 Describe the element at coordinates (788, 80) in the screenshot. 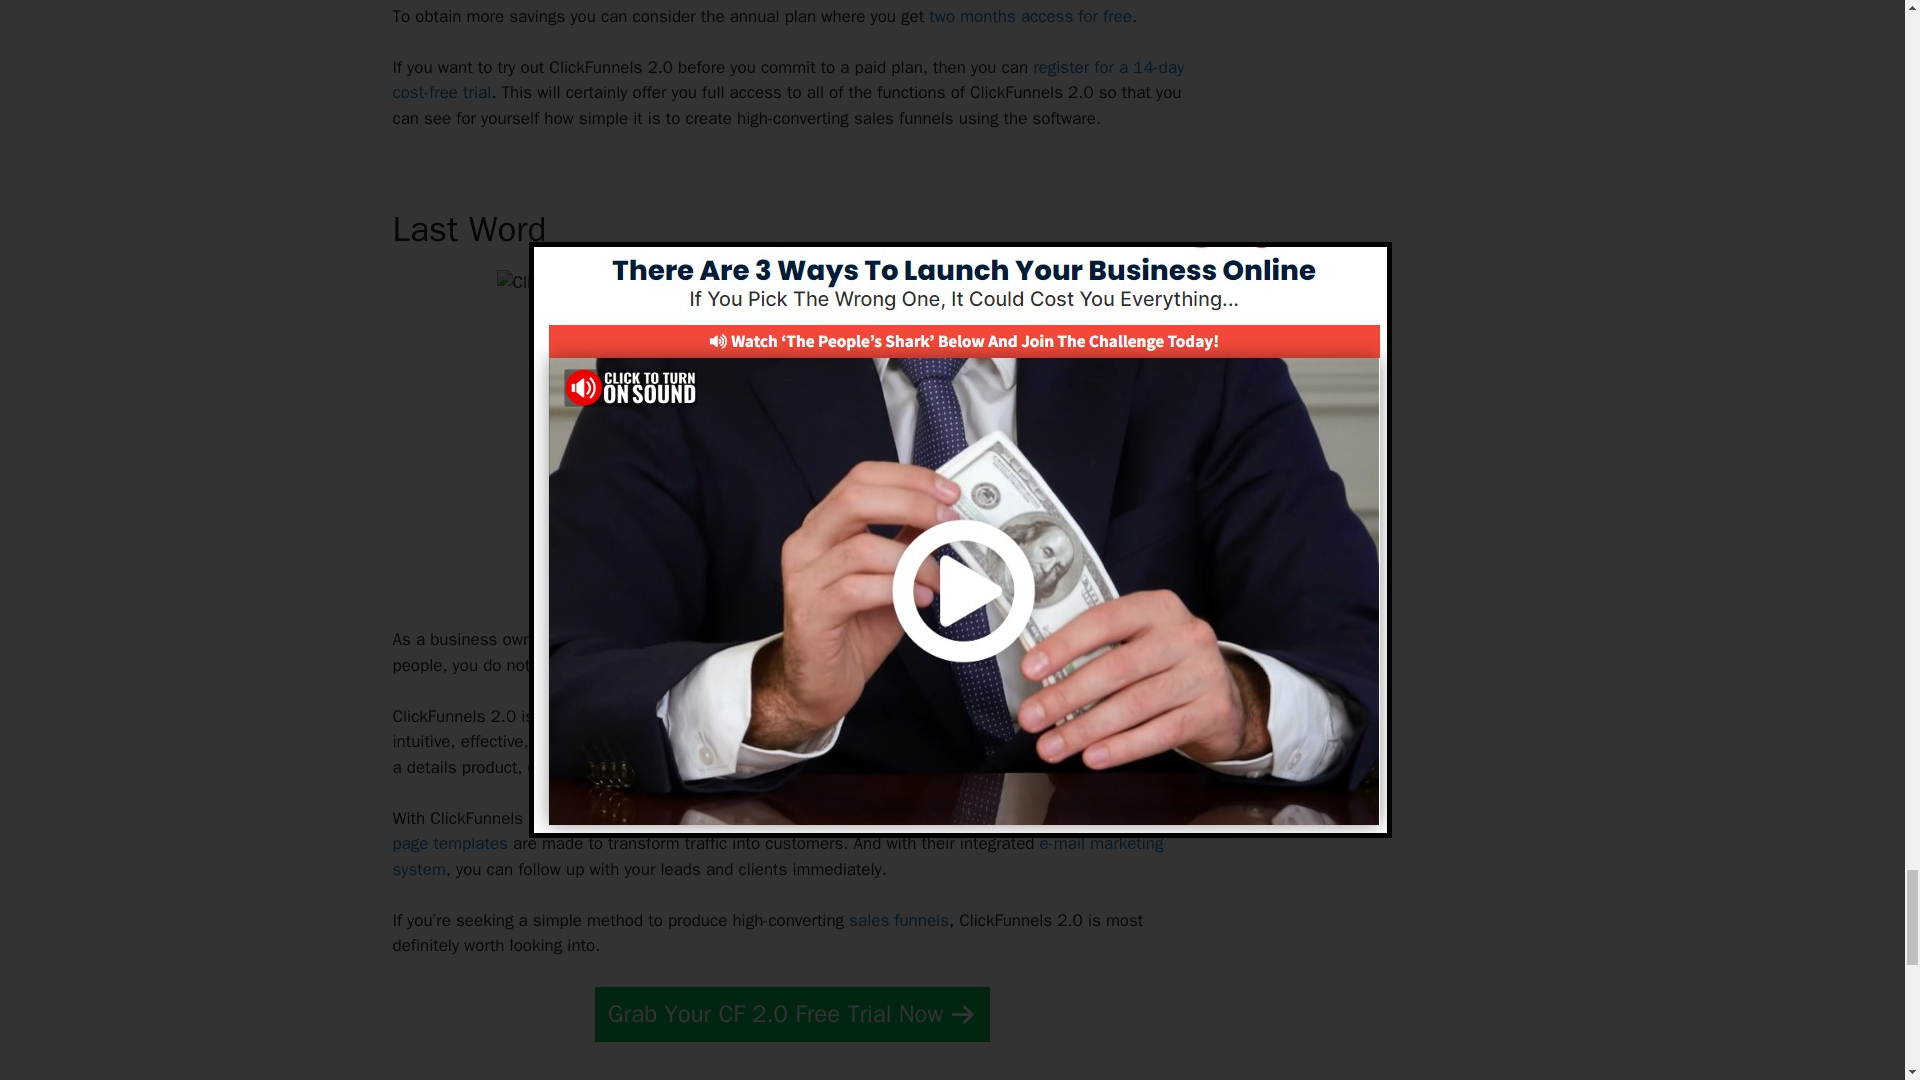

I see `register for a 14-day cost-free trial` at that location.